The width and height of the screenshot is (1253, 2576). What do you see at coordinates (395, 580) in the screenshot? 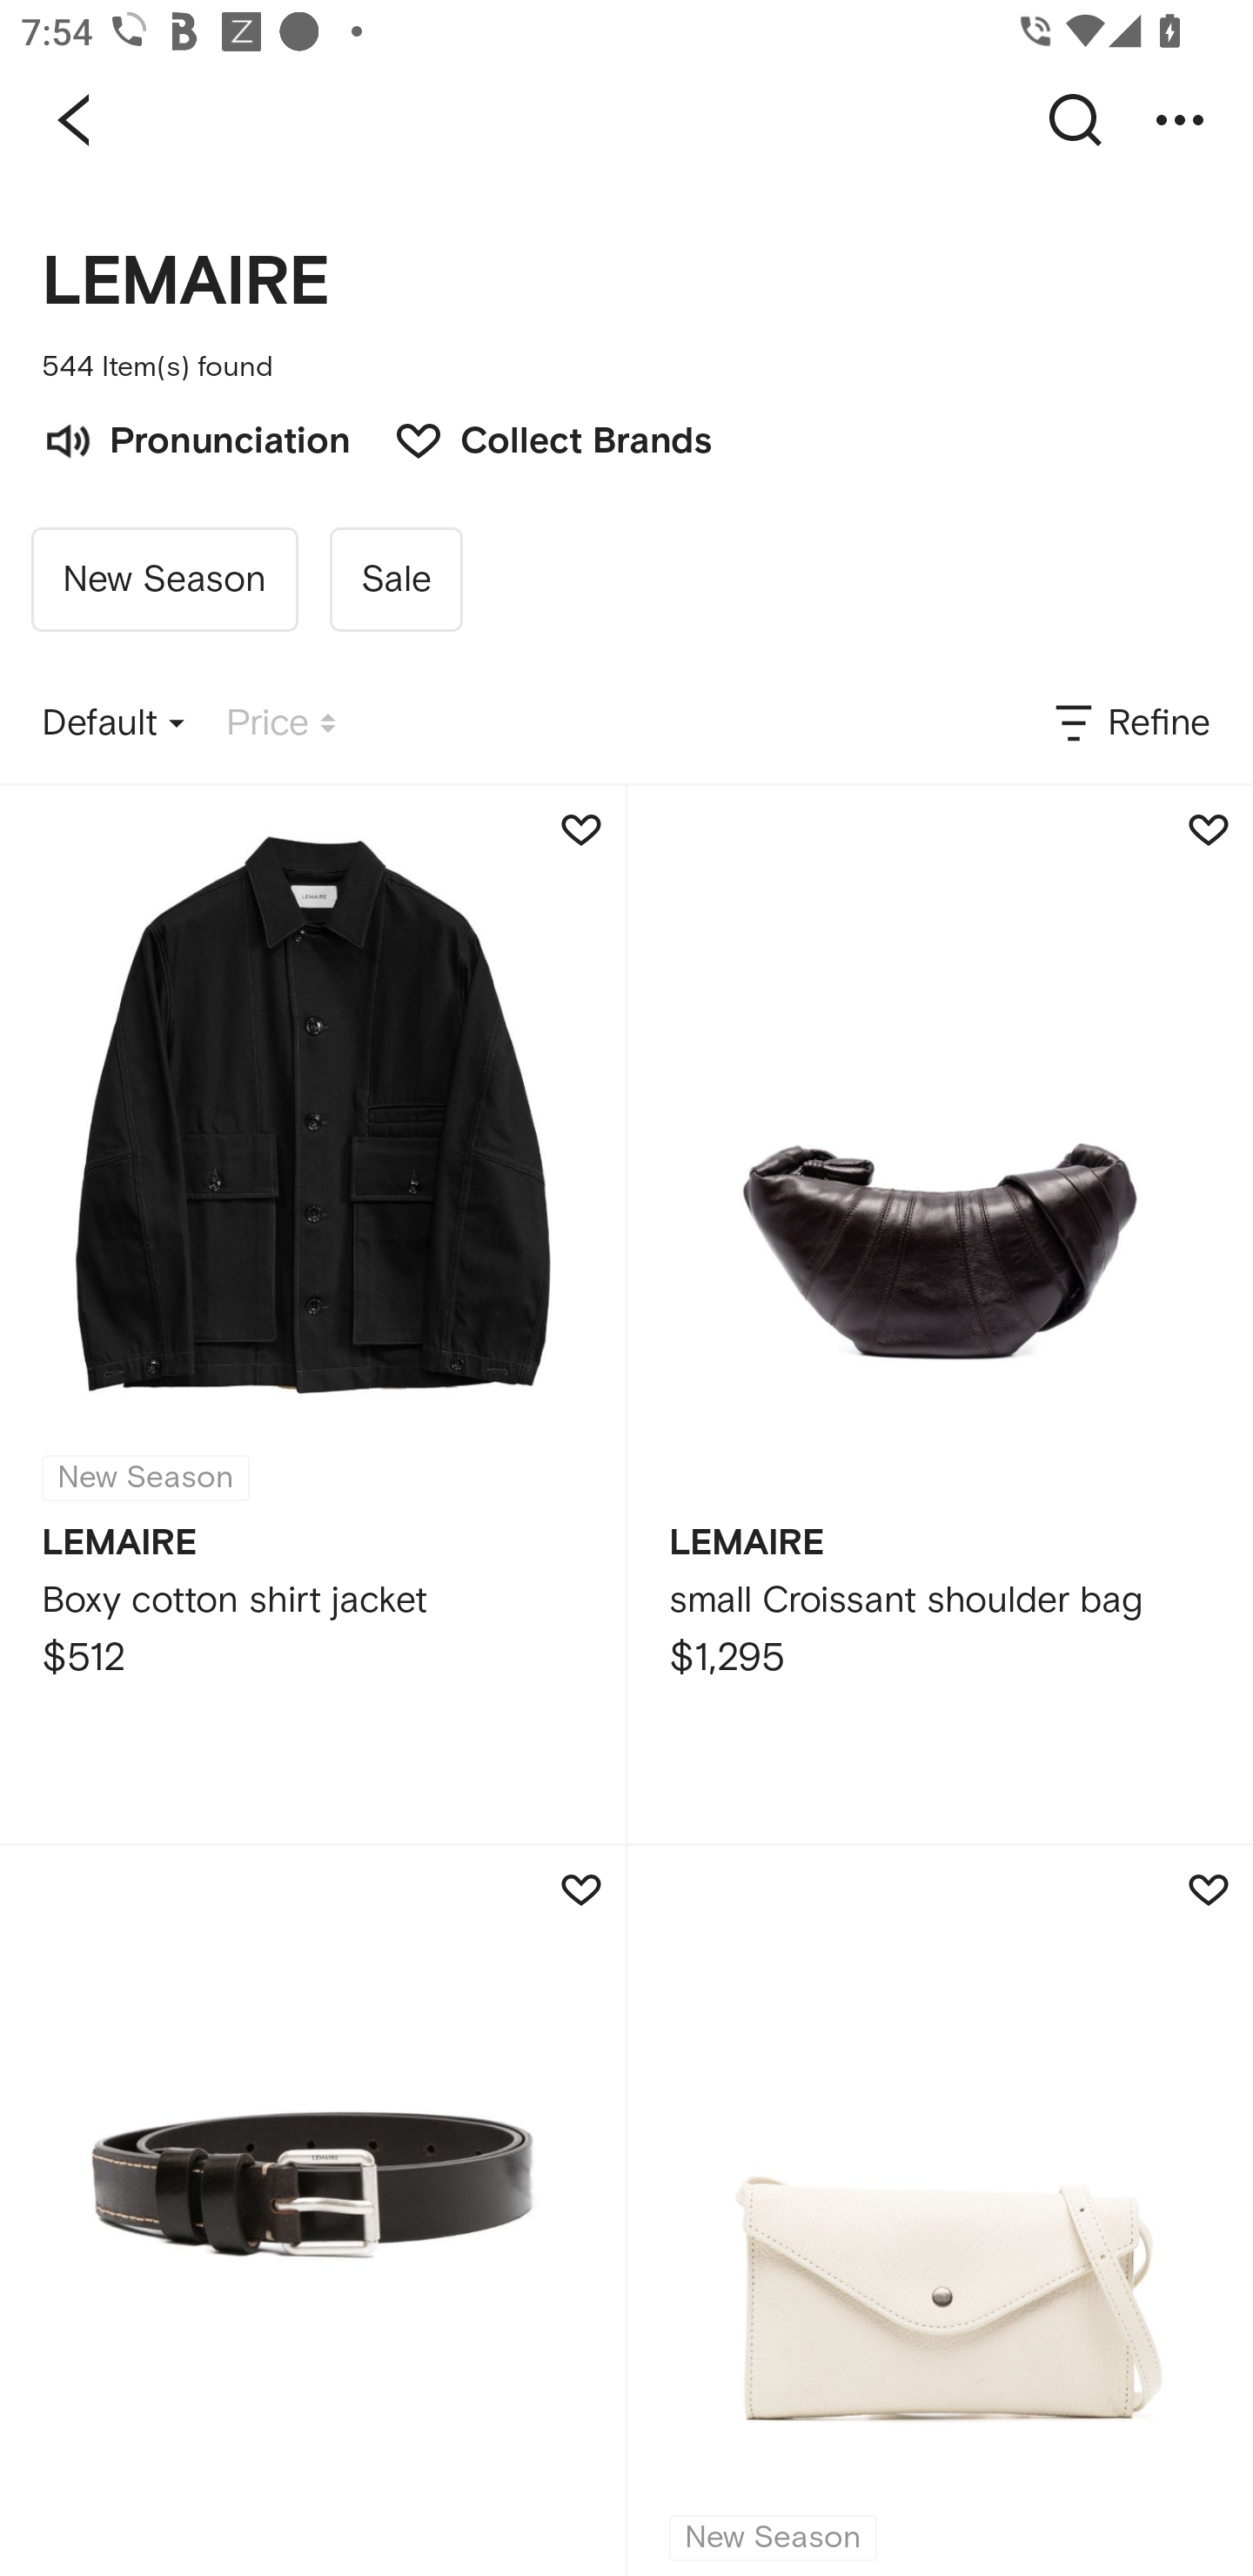
I see `Sale` at bounding box center [395, 580].